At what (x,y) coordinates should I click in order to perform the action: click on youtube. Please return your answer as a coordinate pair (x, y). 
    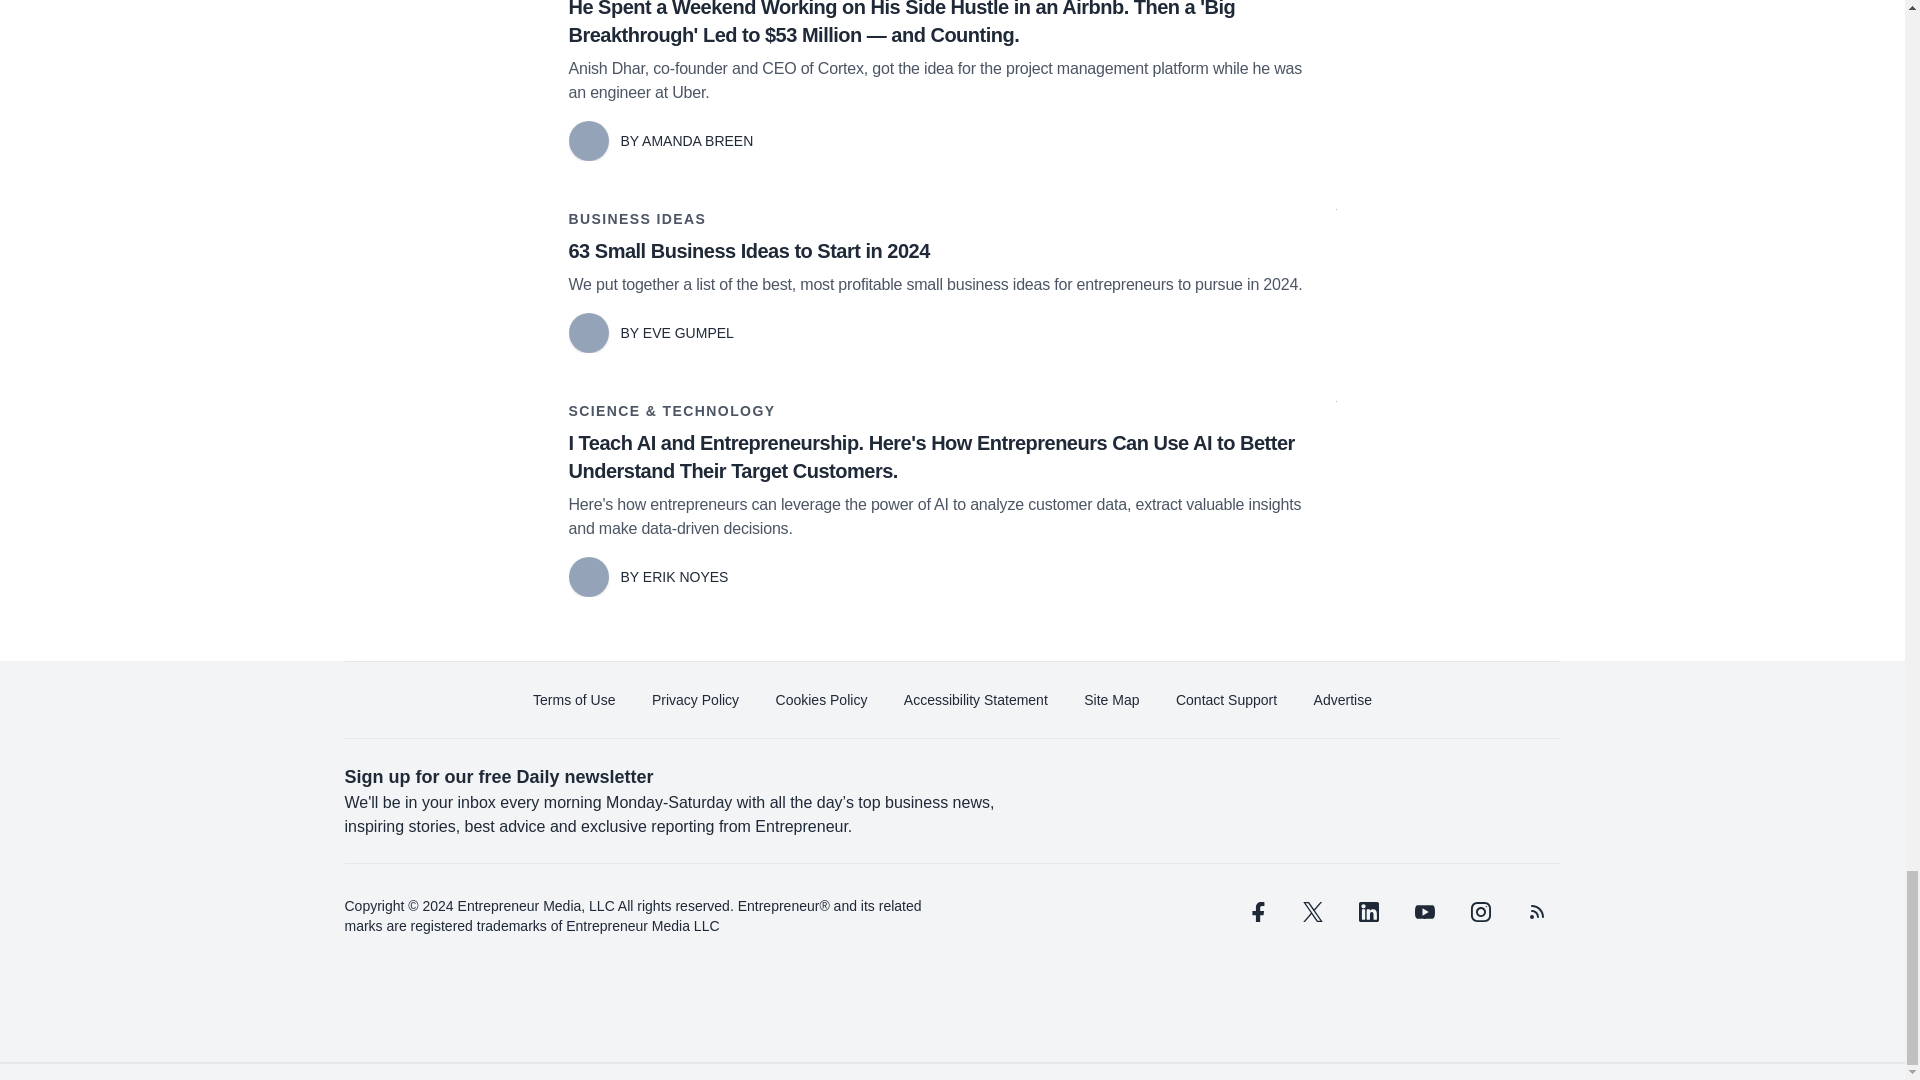
    Looking at the image, I should click on (1423, 912).